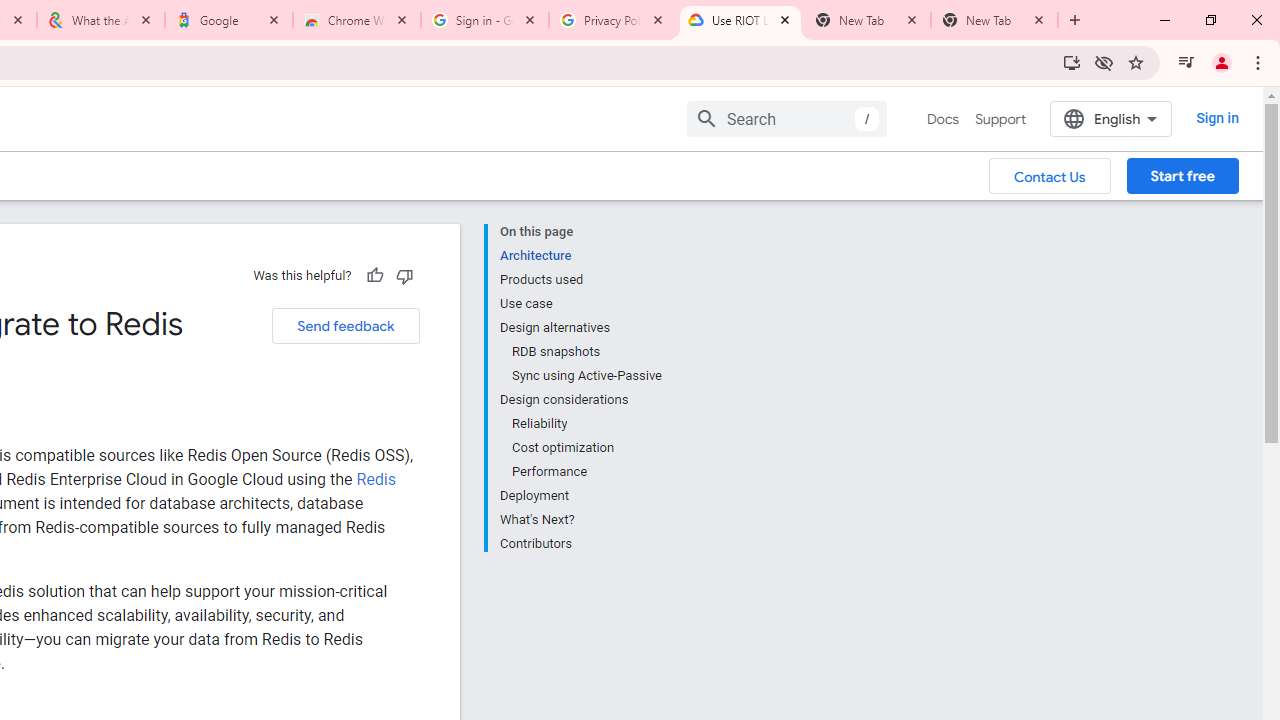  What do you see at coordinates (586, 472) in the screenshot?
I see `Performance` at bounding box center [586, 472].